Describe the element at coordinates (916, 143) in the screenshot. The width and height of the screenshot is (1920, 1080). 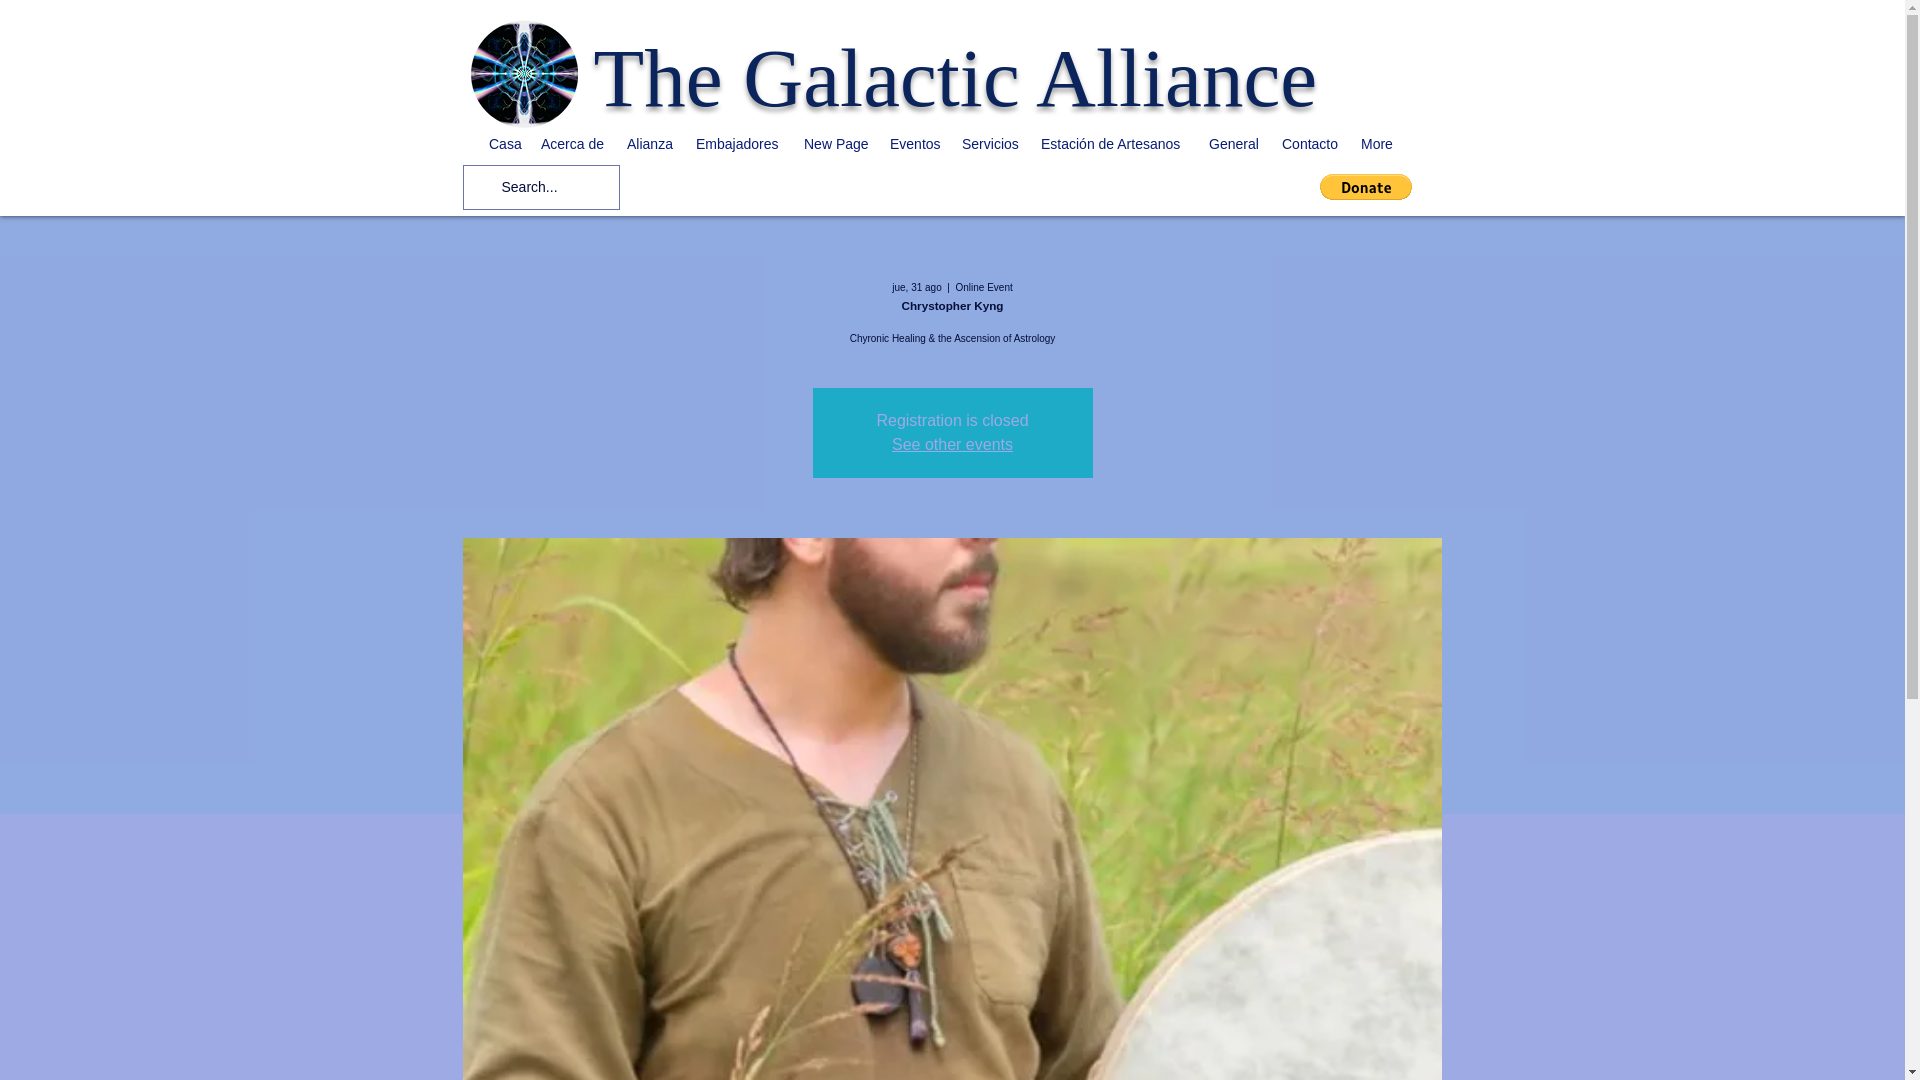
I see `Eventos` at that location.